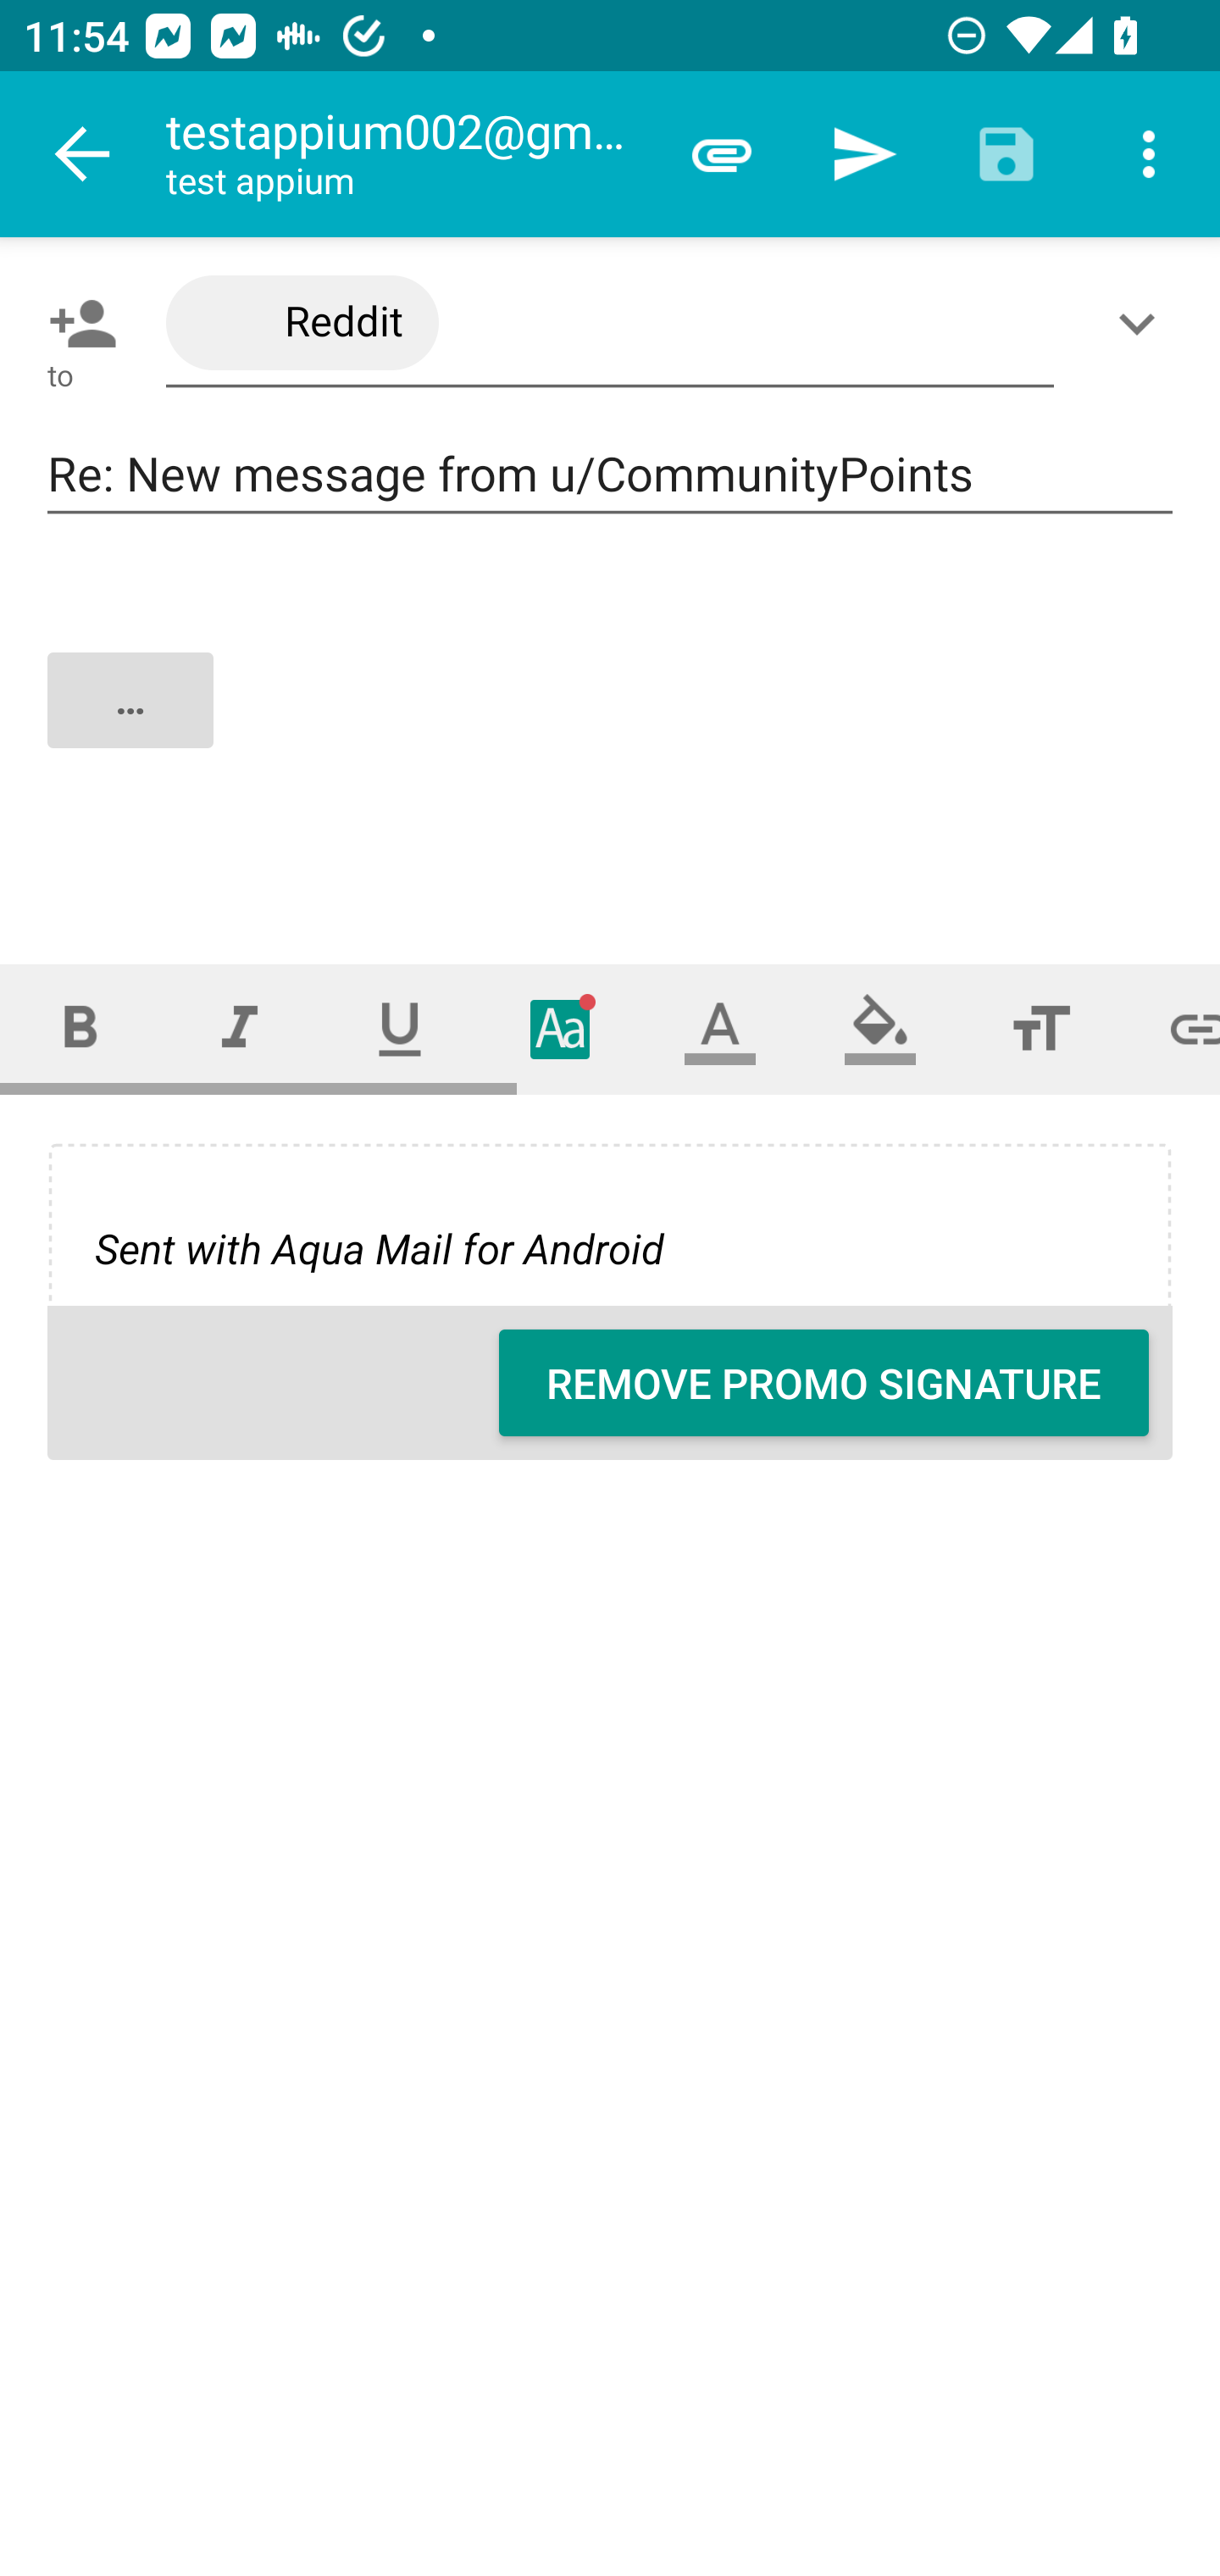 This screenshot has width=1220, height=2576. What do you see at coordinates (610, 324) in the screenshot?
I see `Reddit <noreply@redditmail.com>, ` at bounding box center [610, 324].